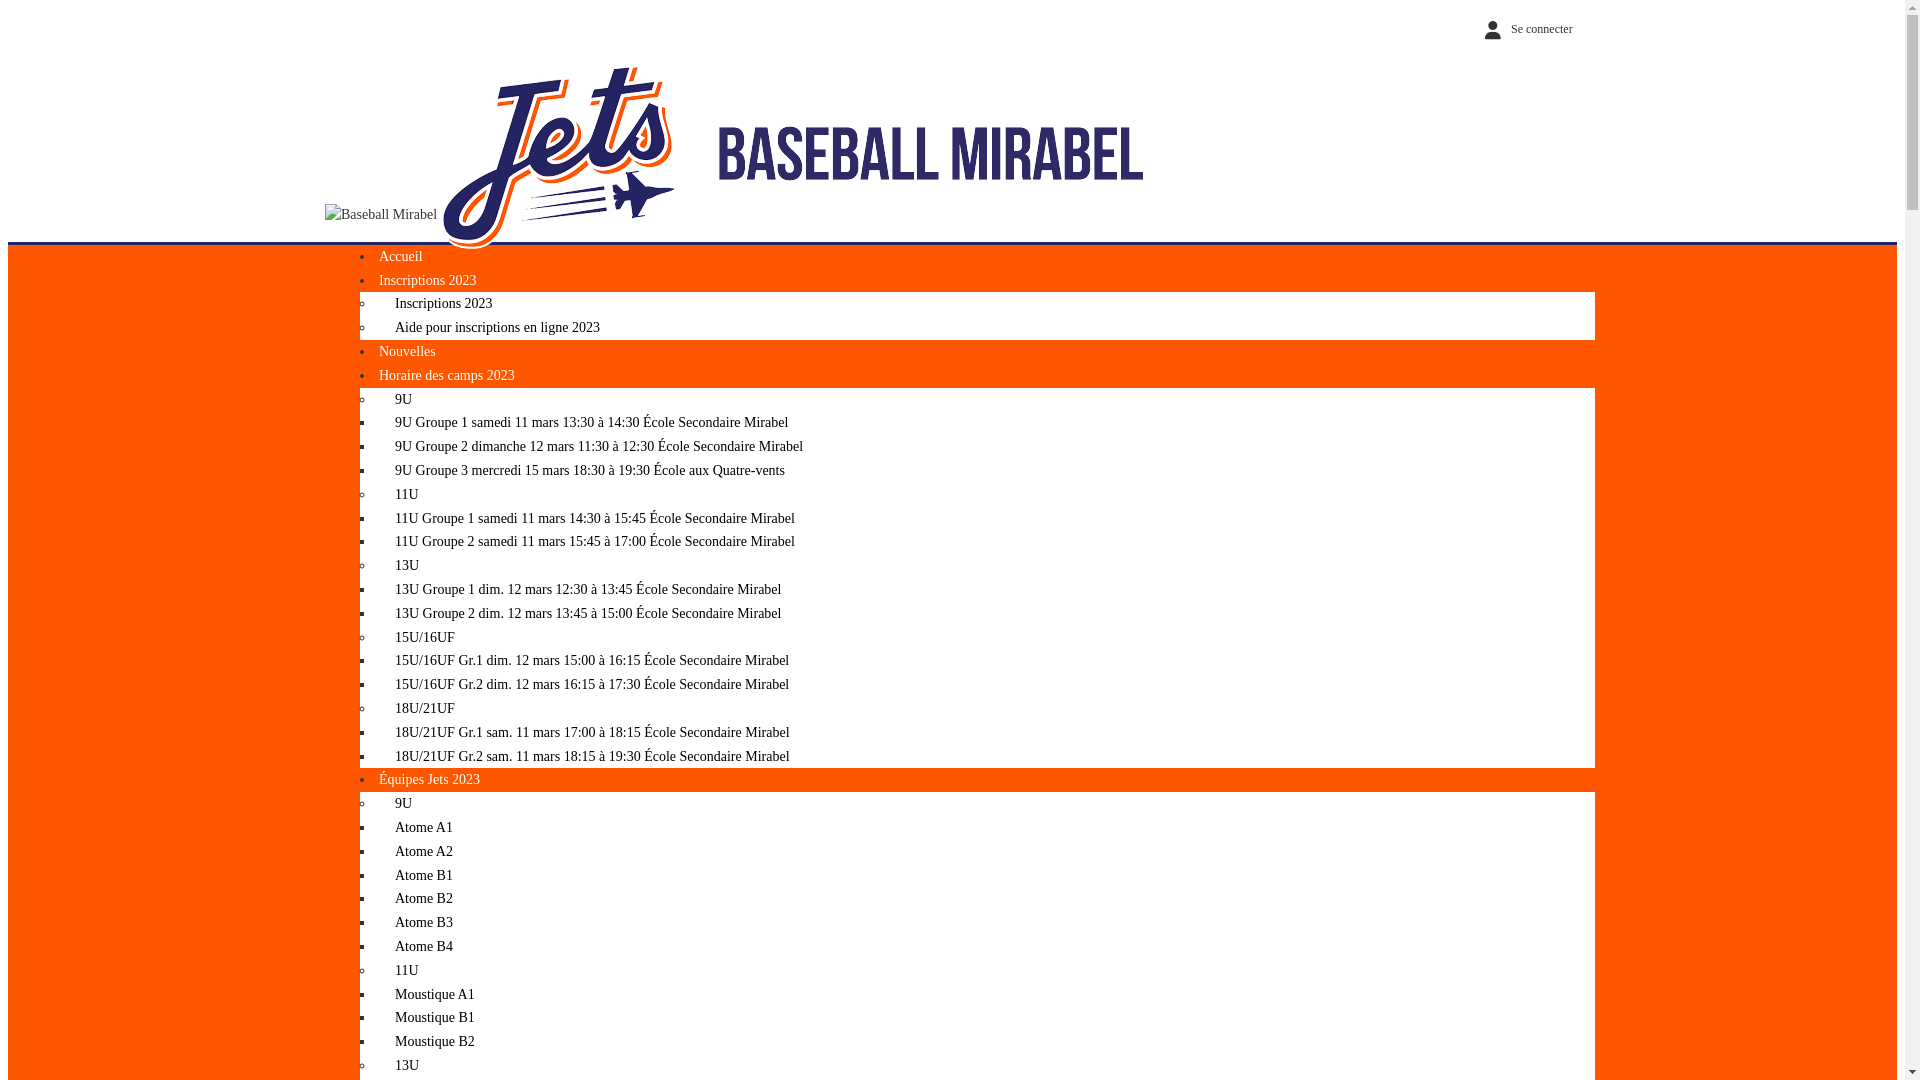 This screenshot has height=1080, width=1920. What do you see at coordinates (436, 304) in the screenshot?
I see `Inscriptions 2023` at bounding box center [436, 304].